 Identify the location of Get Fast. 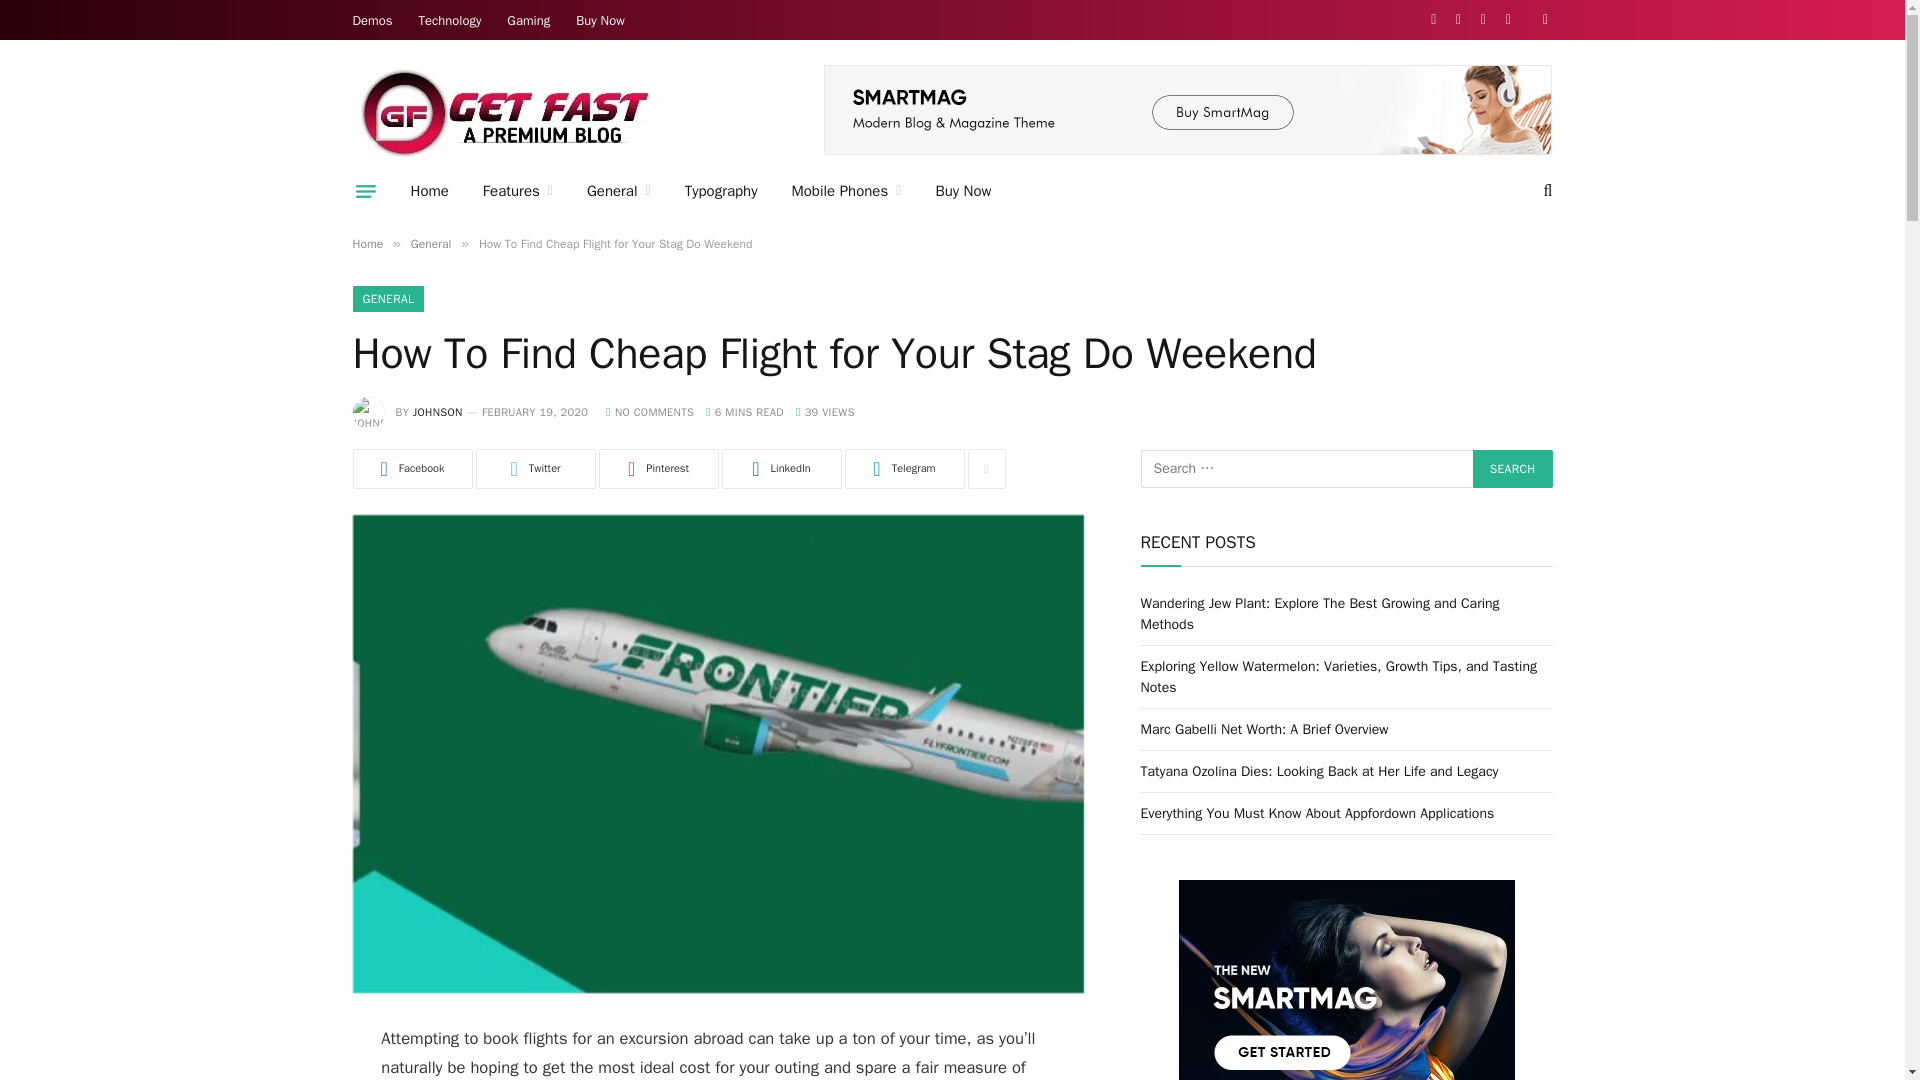
(502, 111).